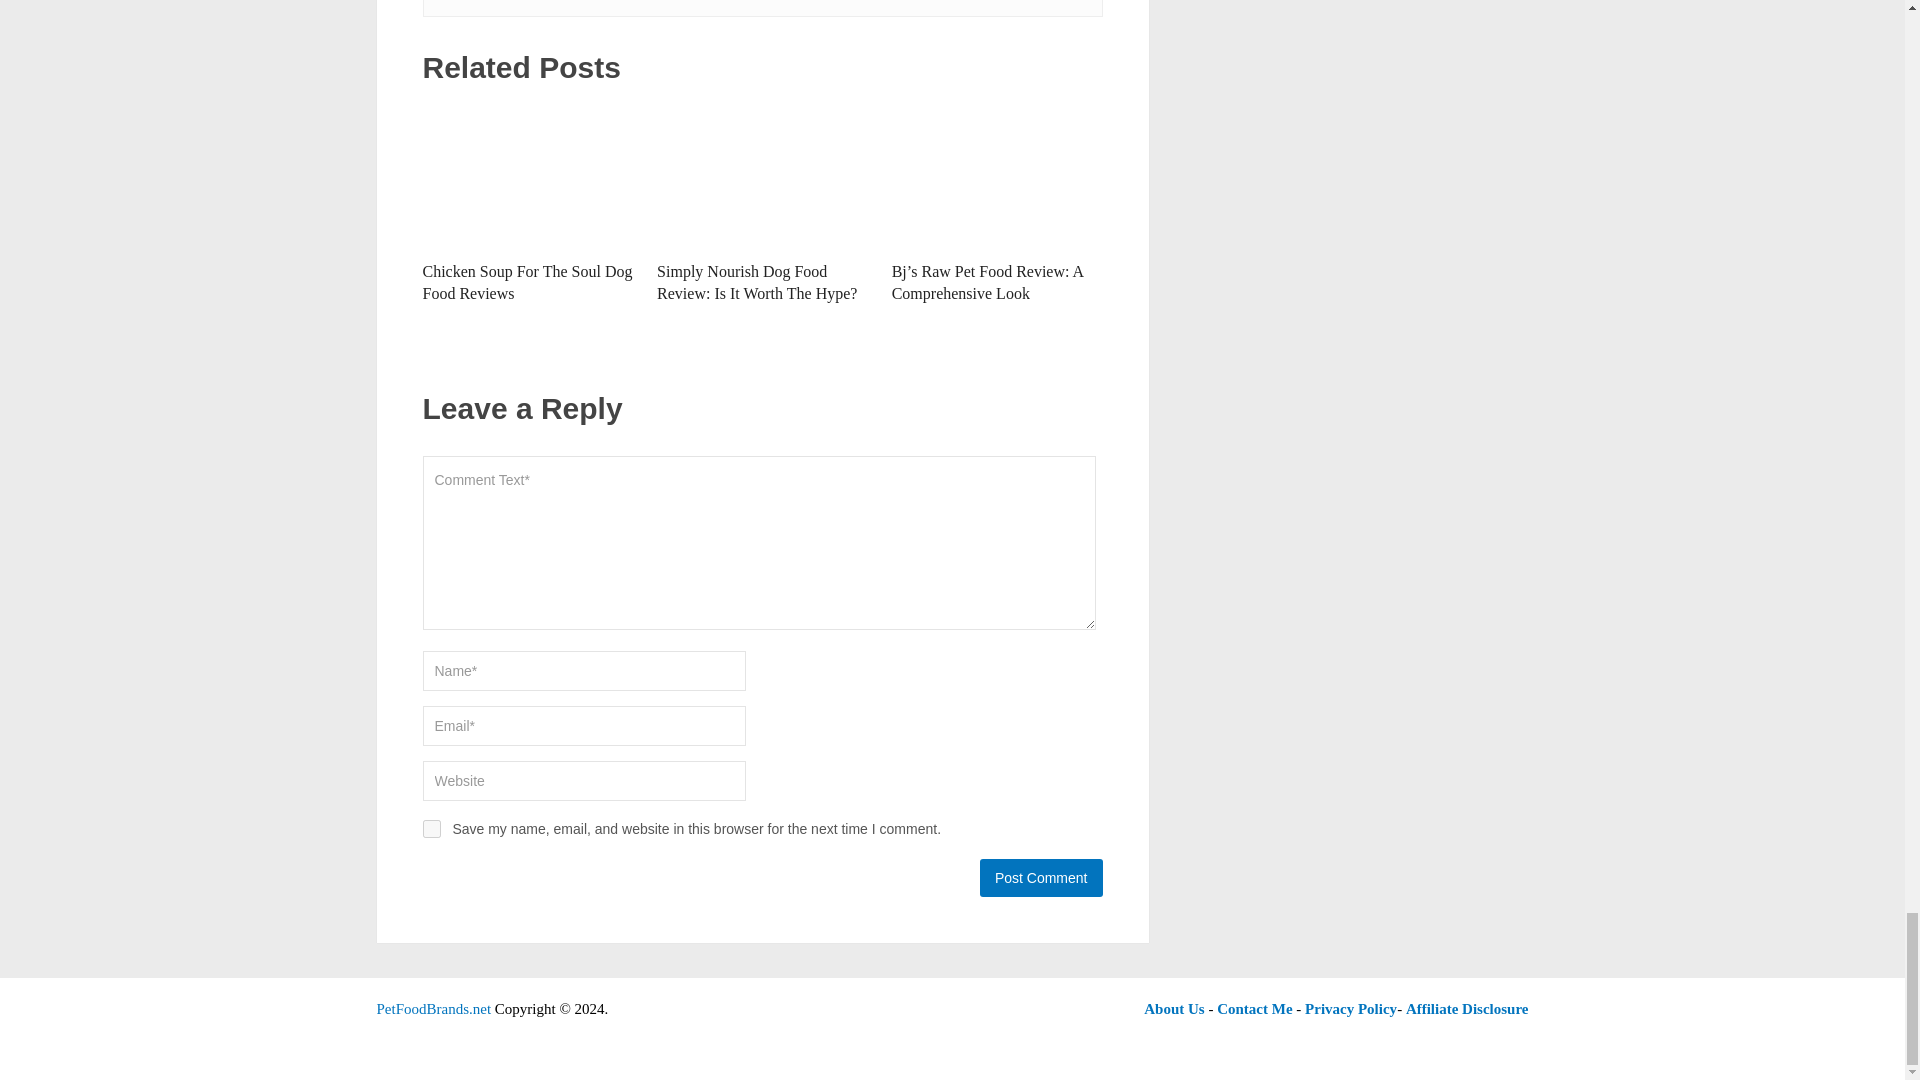 The width and height of the screenshot is (1920, 1080). Describe the element at coordinates (1466, 1009) in the screenshot. I see `Affiliate Disclosure` at that location.